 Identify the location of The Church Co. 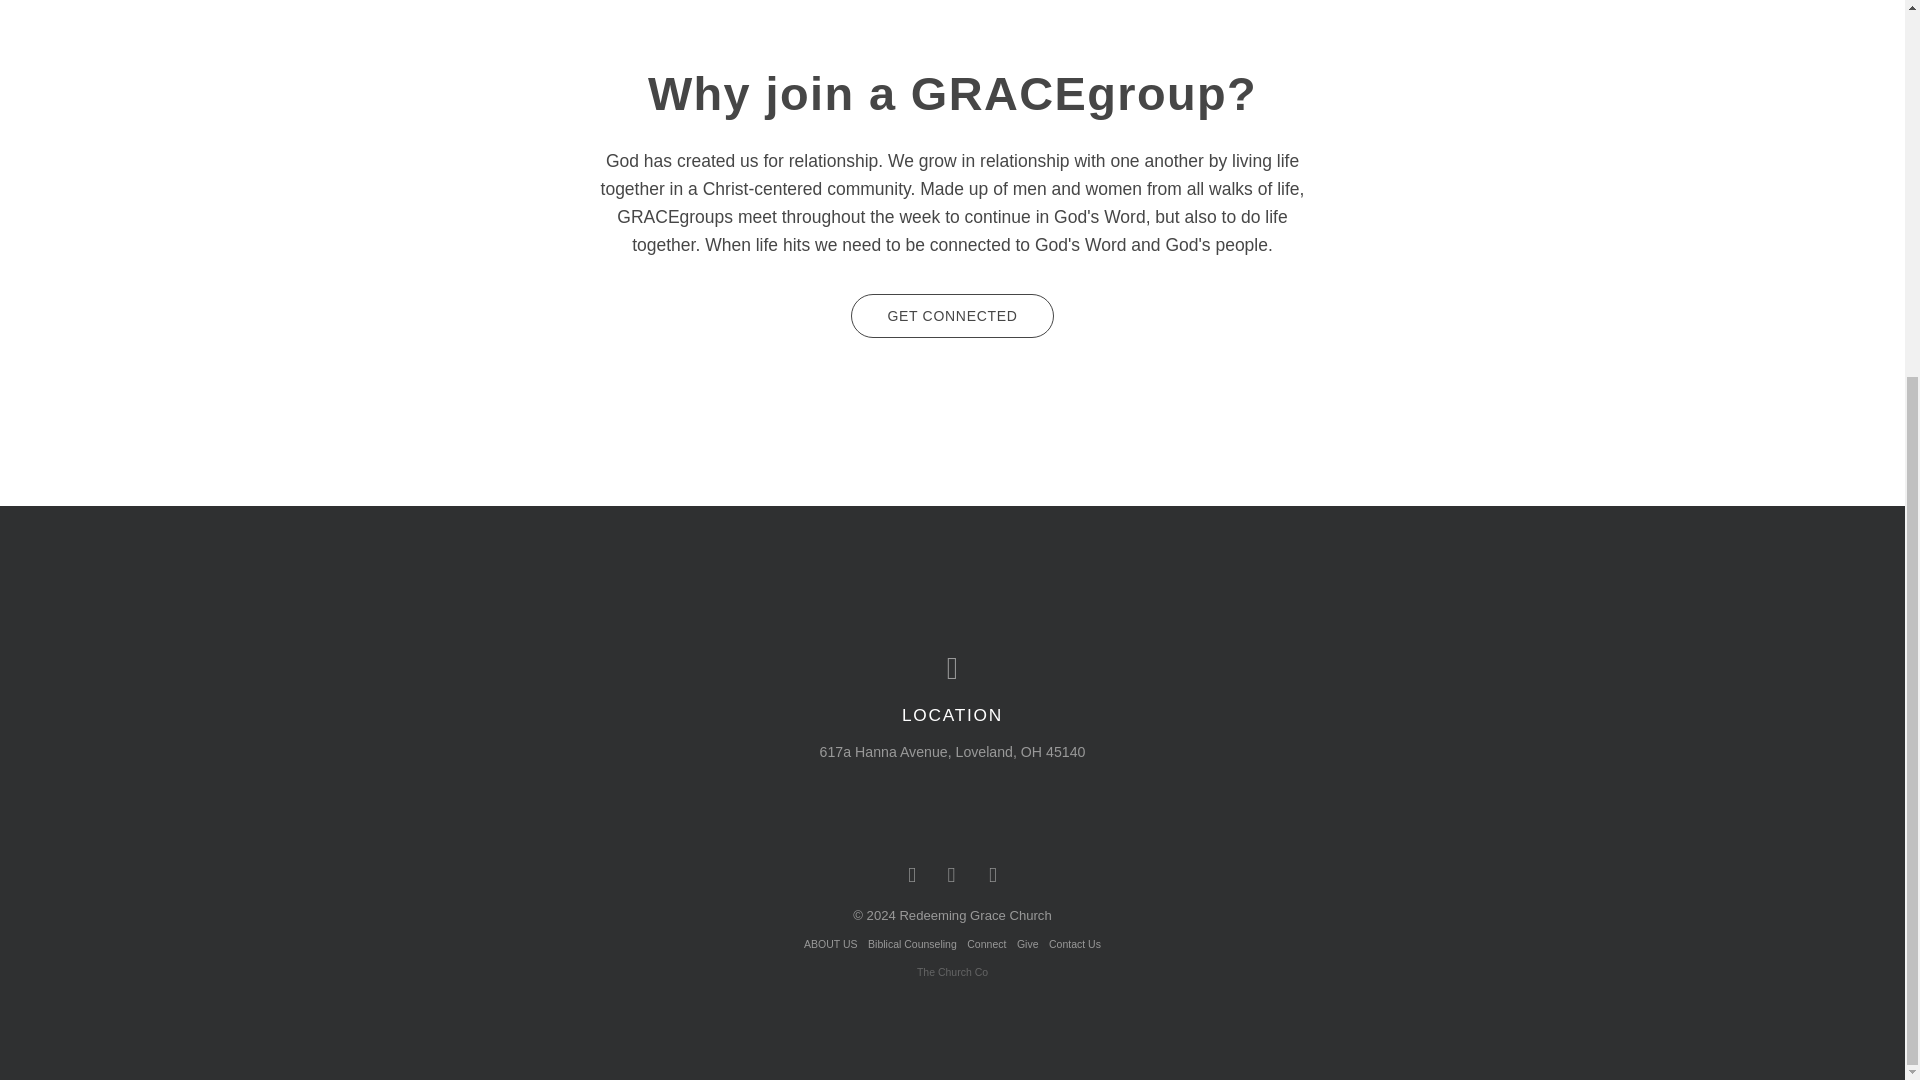
(952, 972).